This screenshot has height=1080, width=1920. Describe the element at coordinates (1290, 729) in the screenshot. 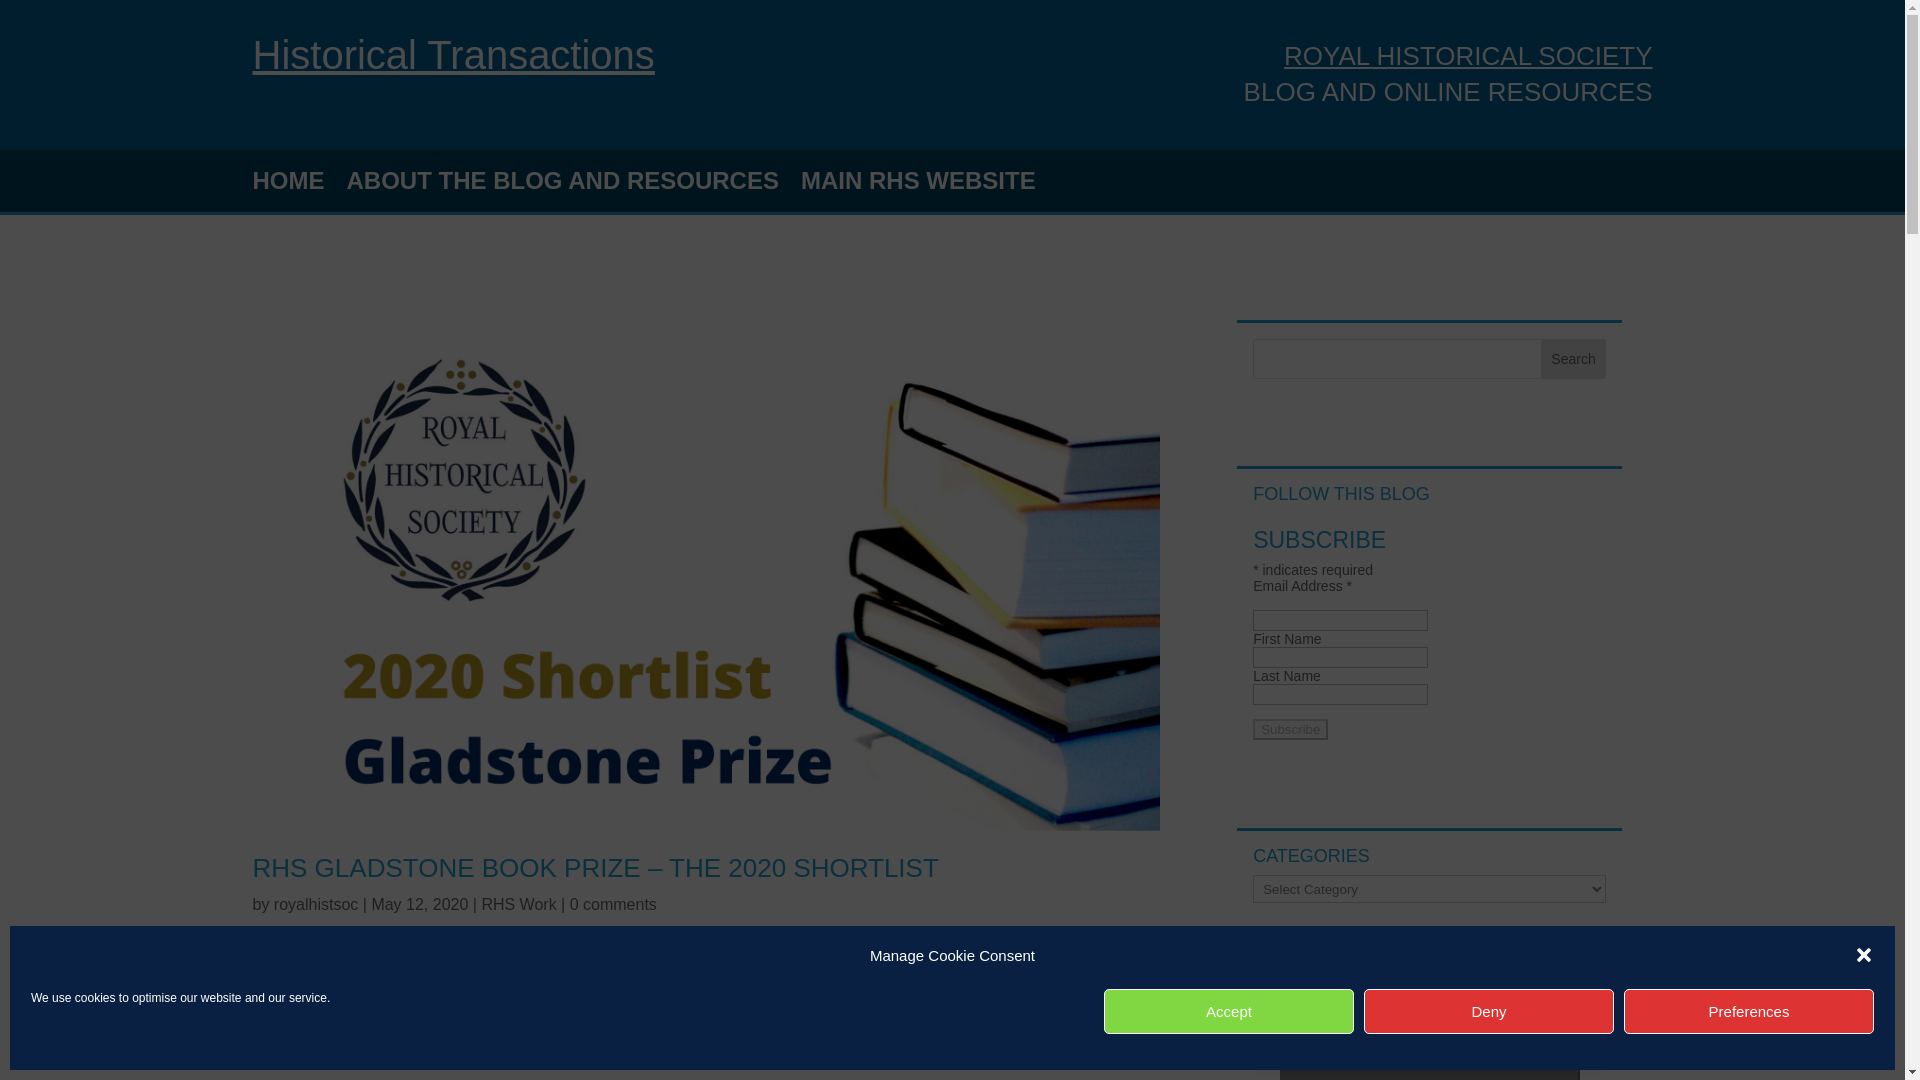

I see `Subscribe` at that location.